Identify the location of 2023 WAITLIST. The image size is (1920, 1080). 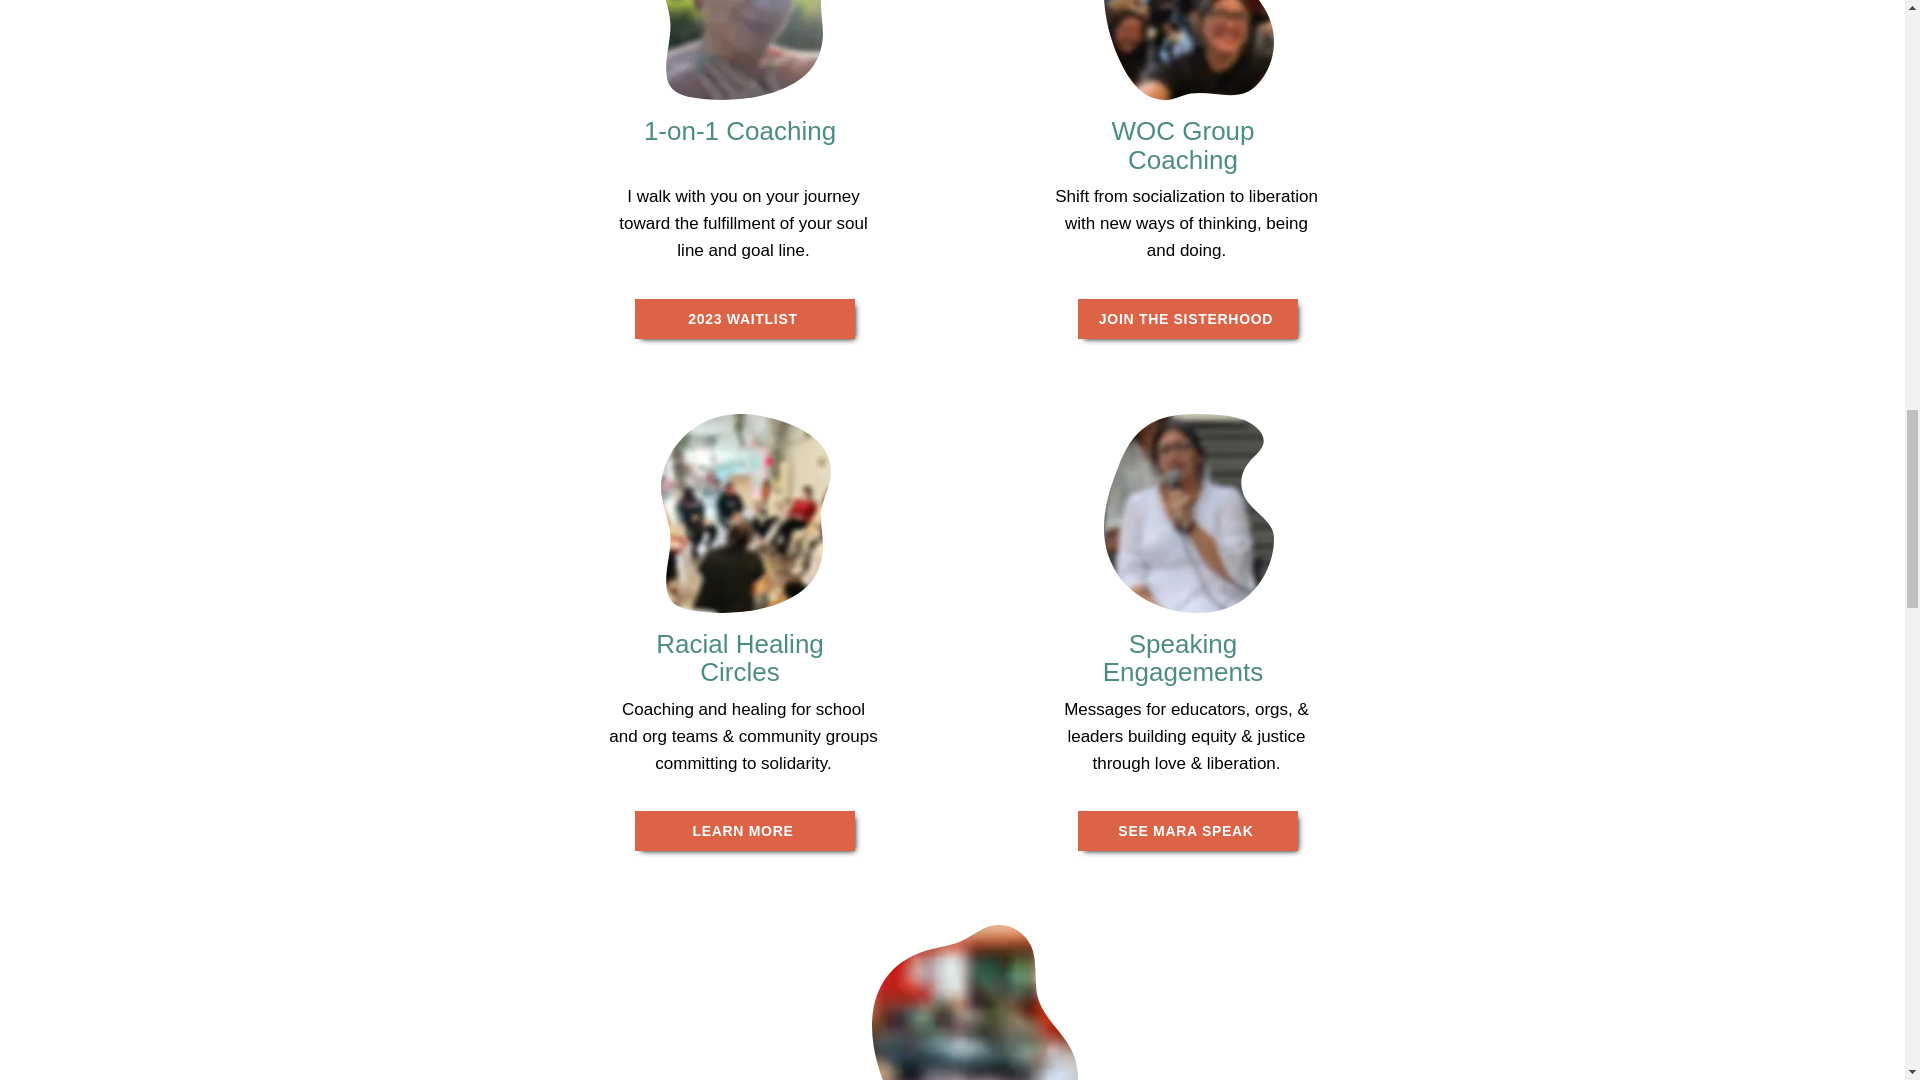
(744, 319).